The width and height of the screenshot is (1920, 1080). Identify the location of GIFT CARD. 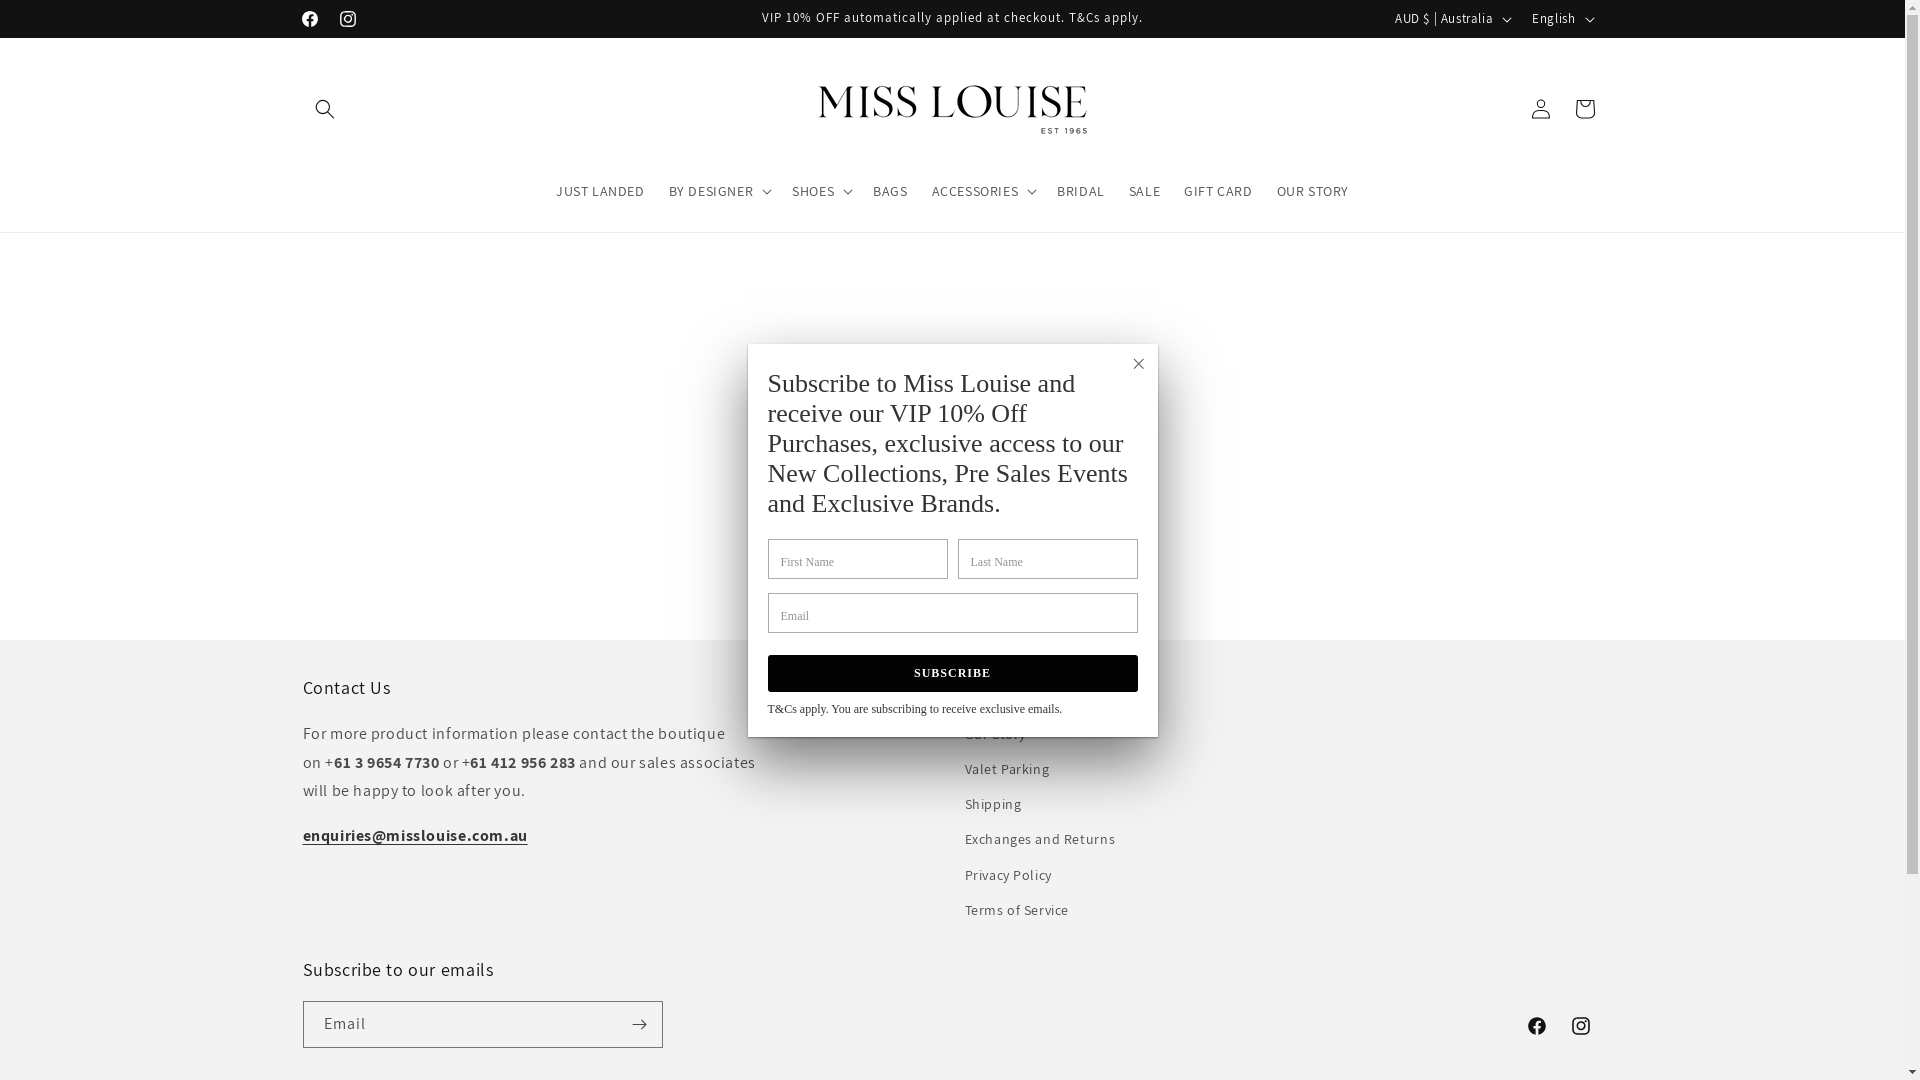
(1218, 191).